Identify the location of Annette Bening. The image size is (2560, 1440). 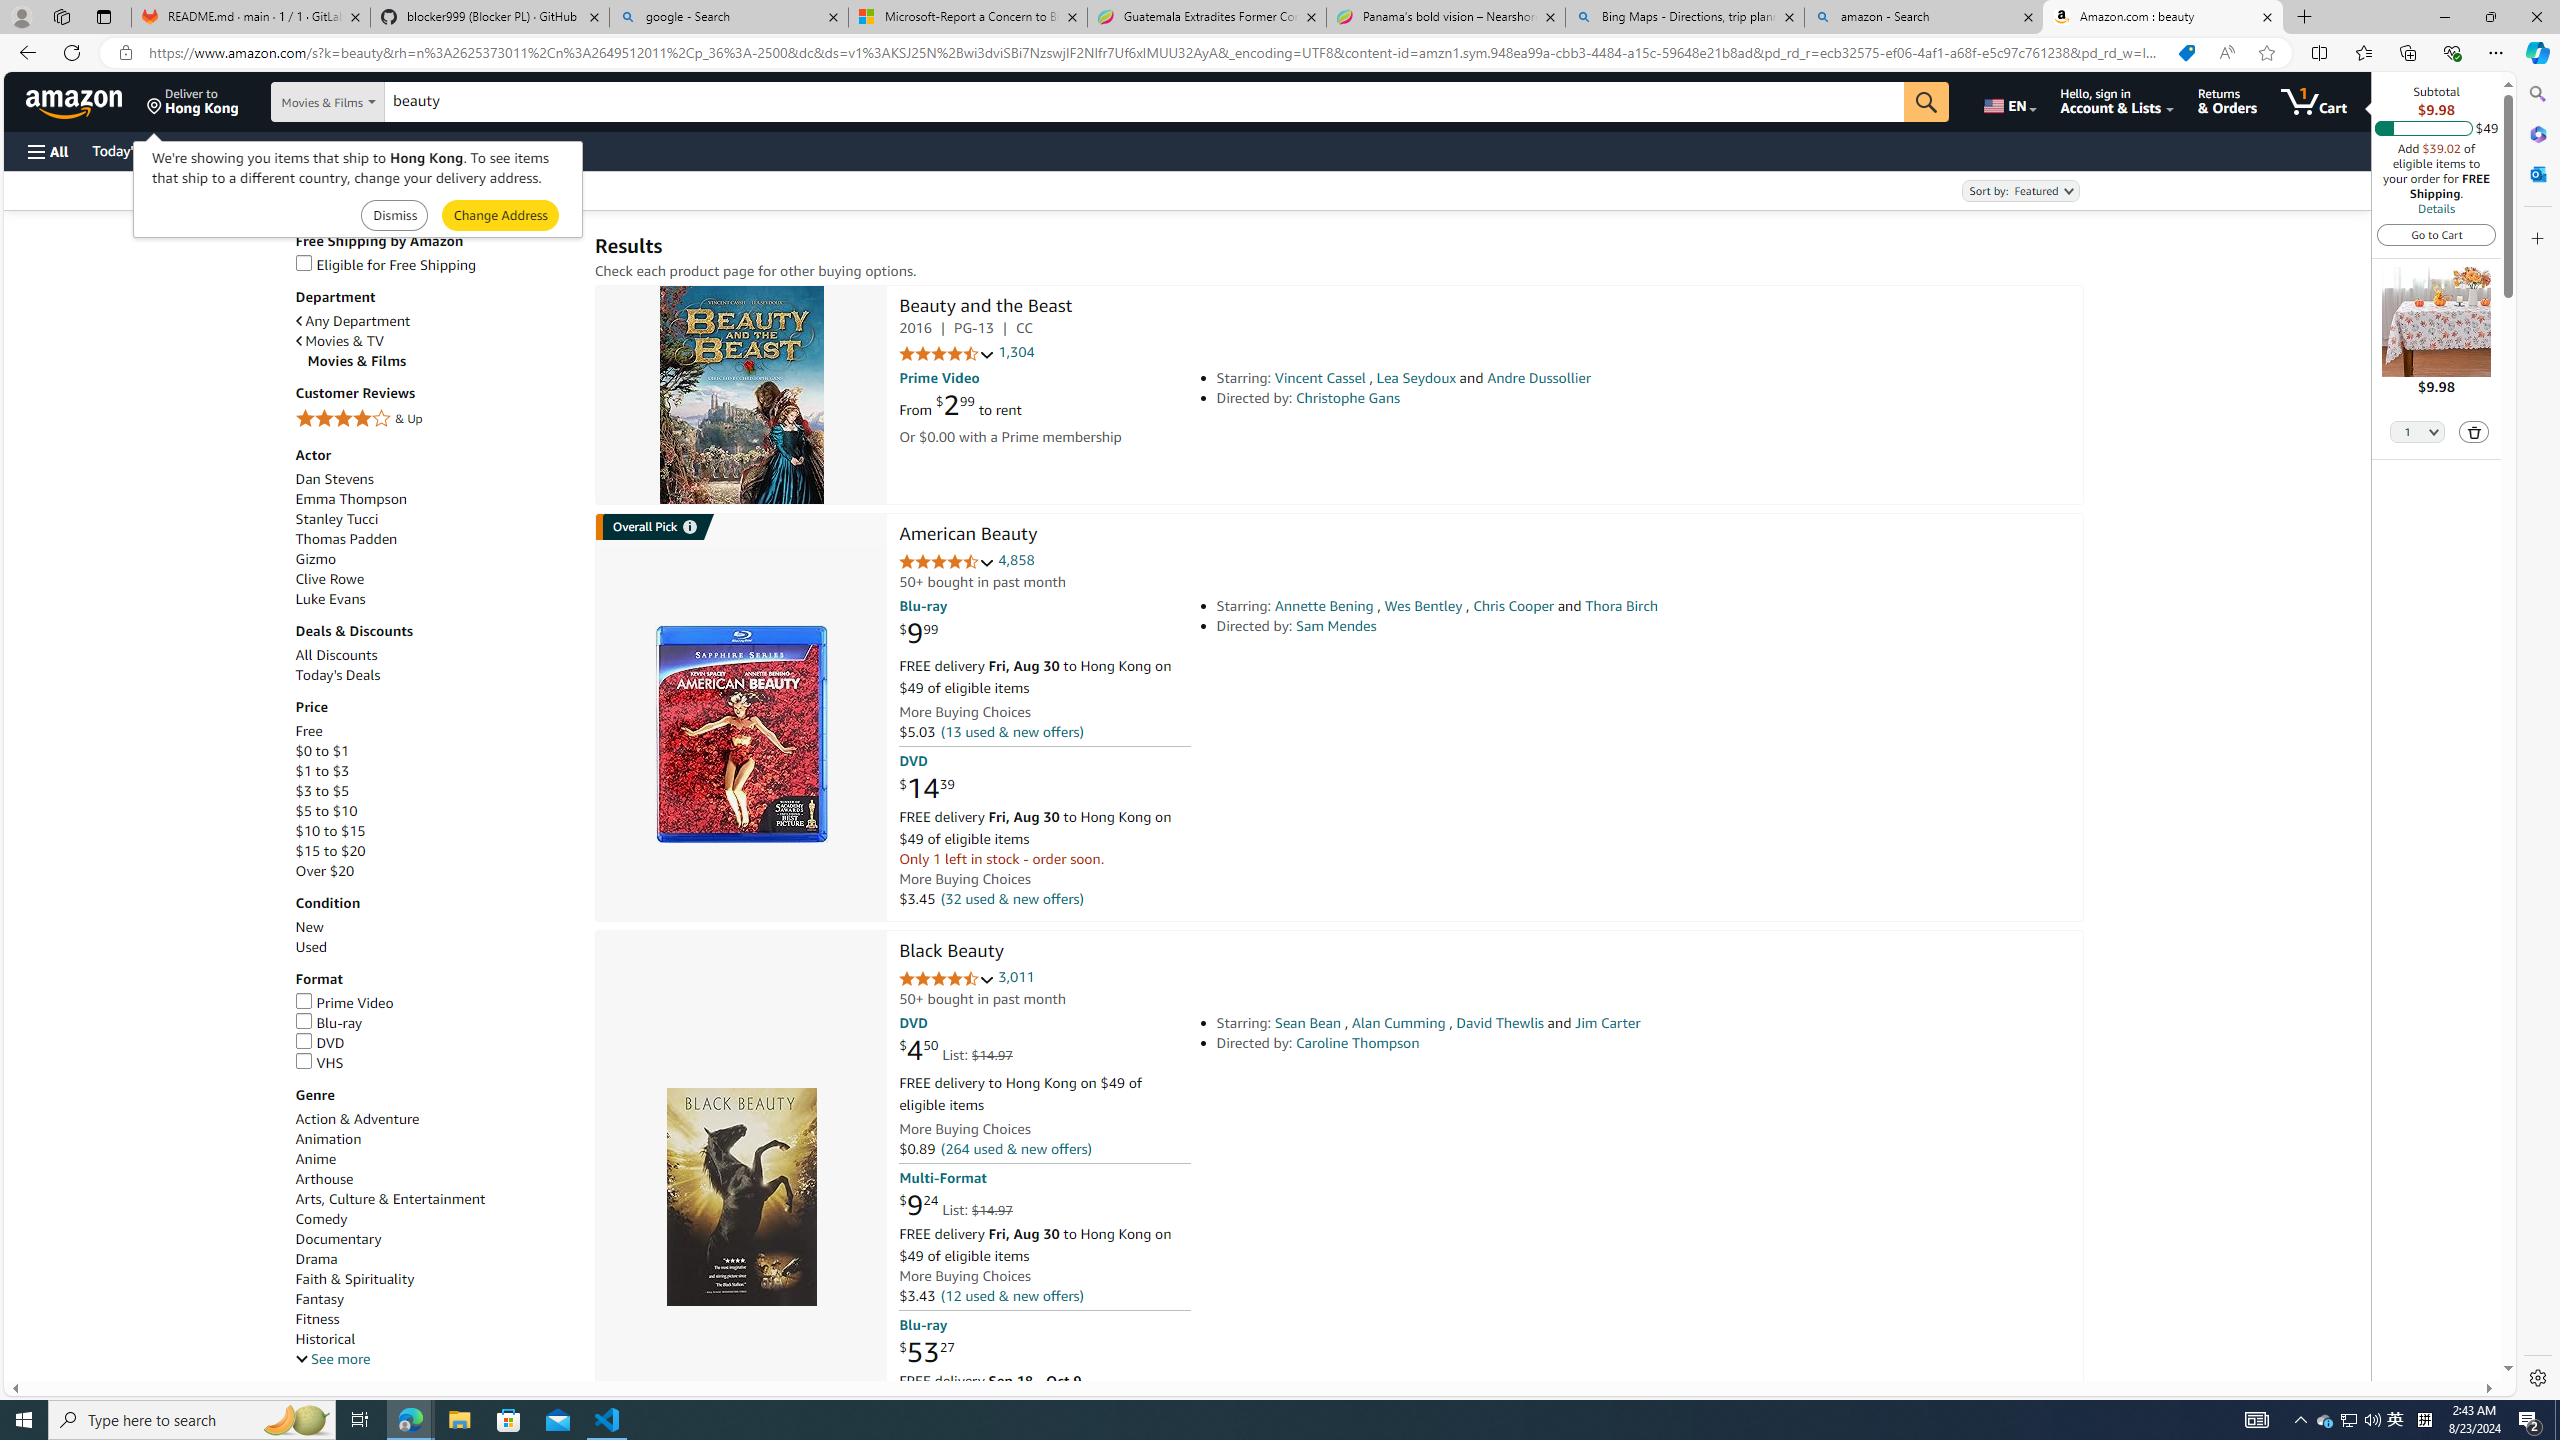
(1324, 606).